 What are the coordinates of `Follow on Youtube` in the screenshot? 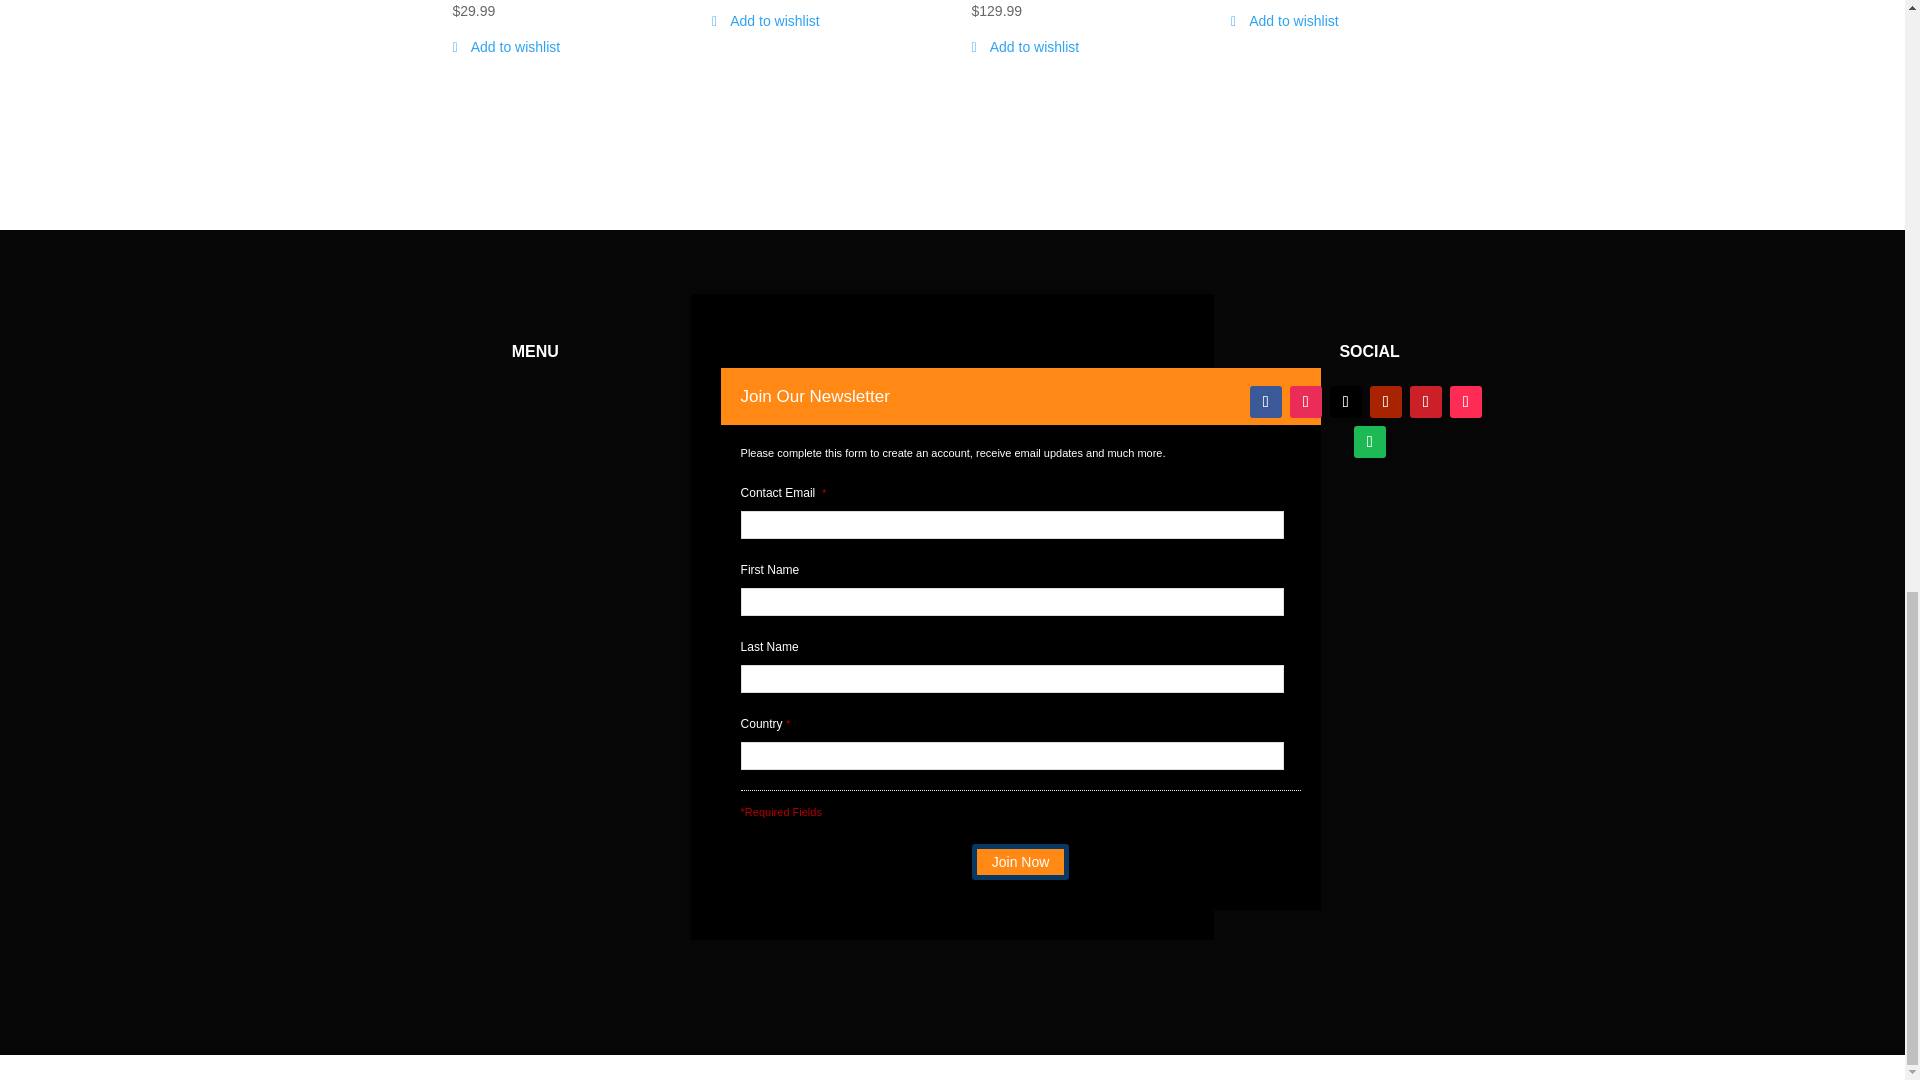 It's located at (1386, 401).